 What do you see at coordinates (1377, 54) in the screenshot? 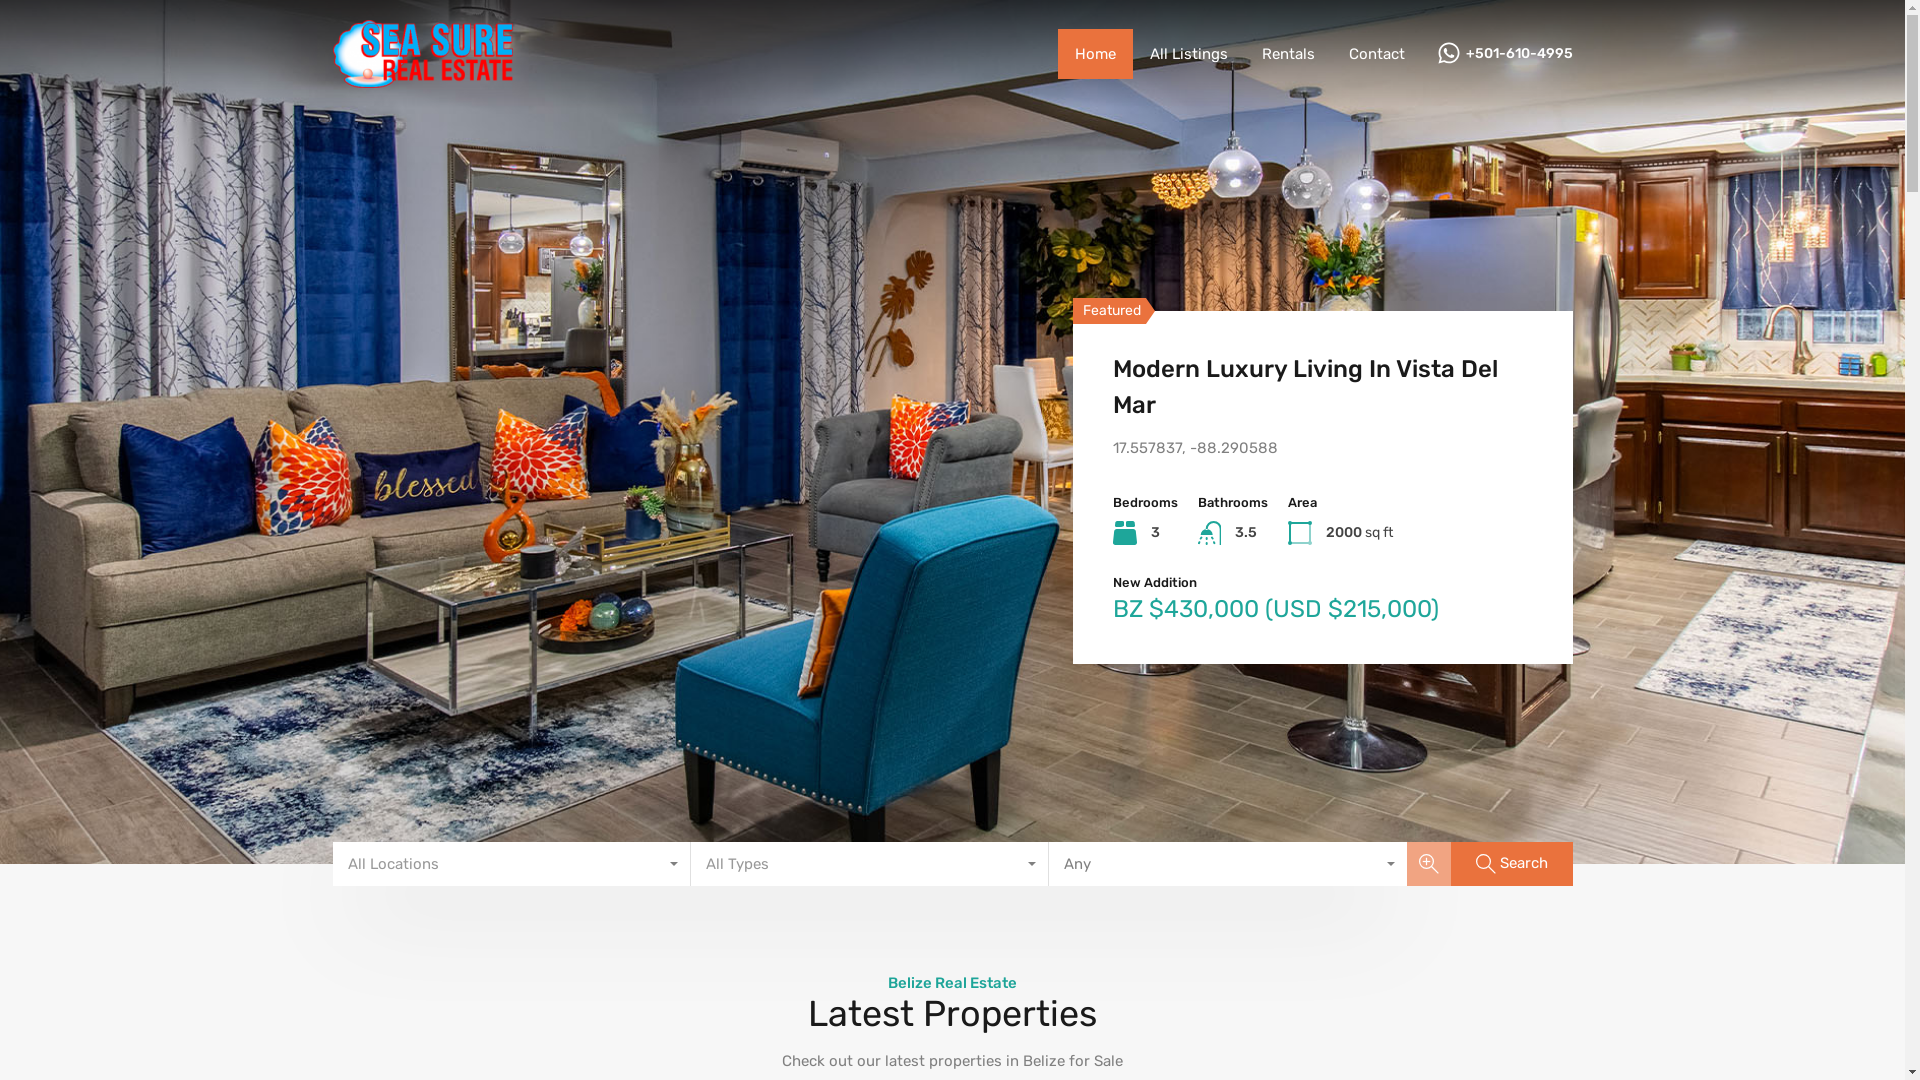
I see `Contact` at bounding box center [1377, 54].